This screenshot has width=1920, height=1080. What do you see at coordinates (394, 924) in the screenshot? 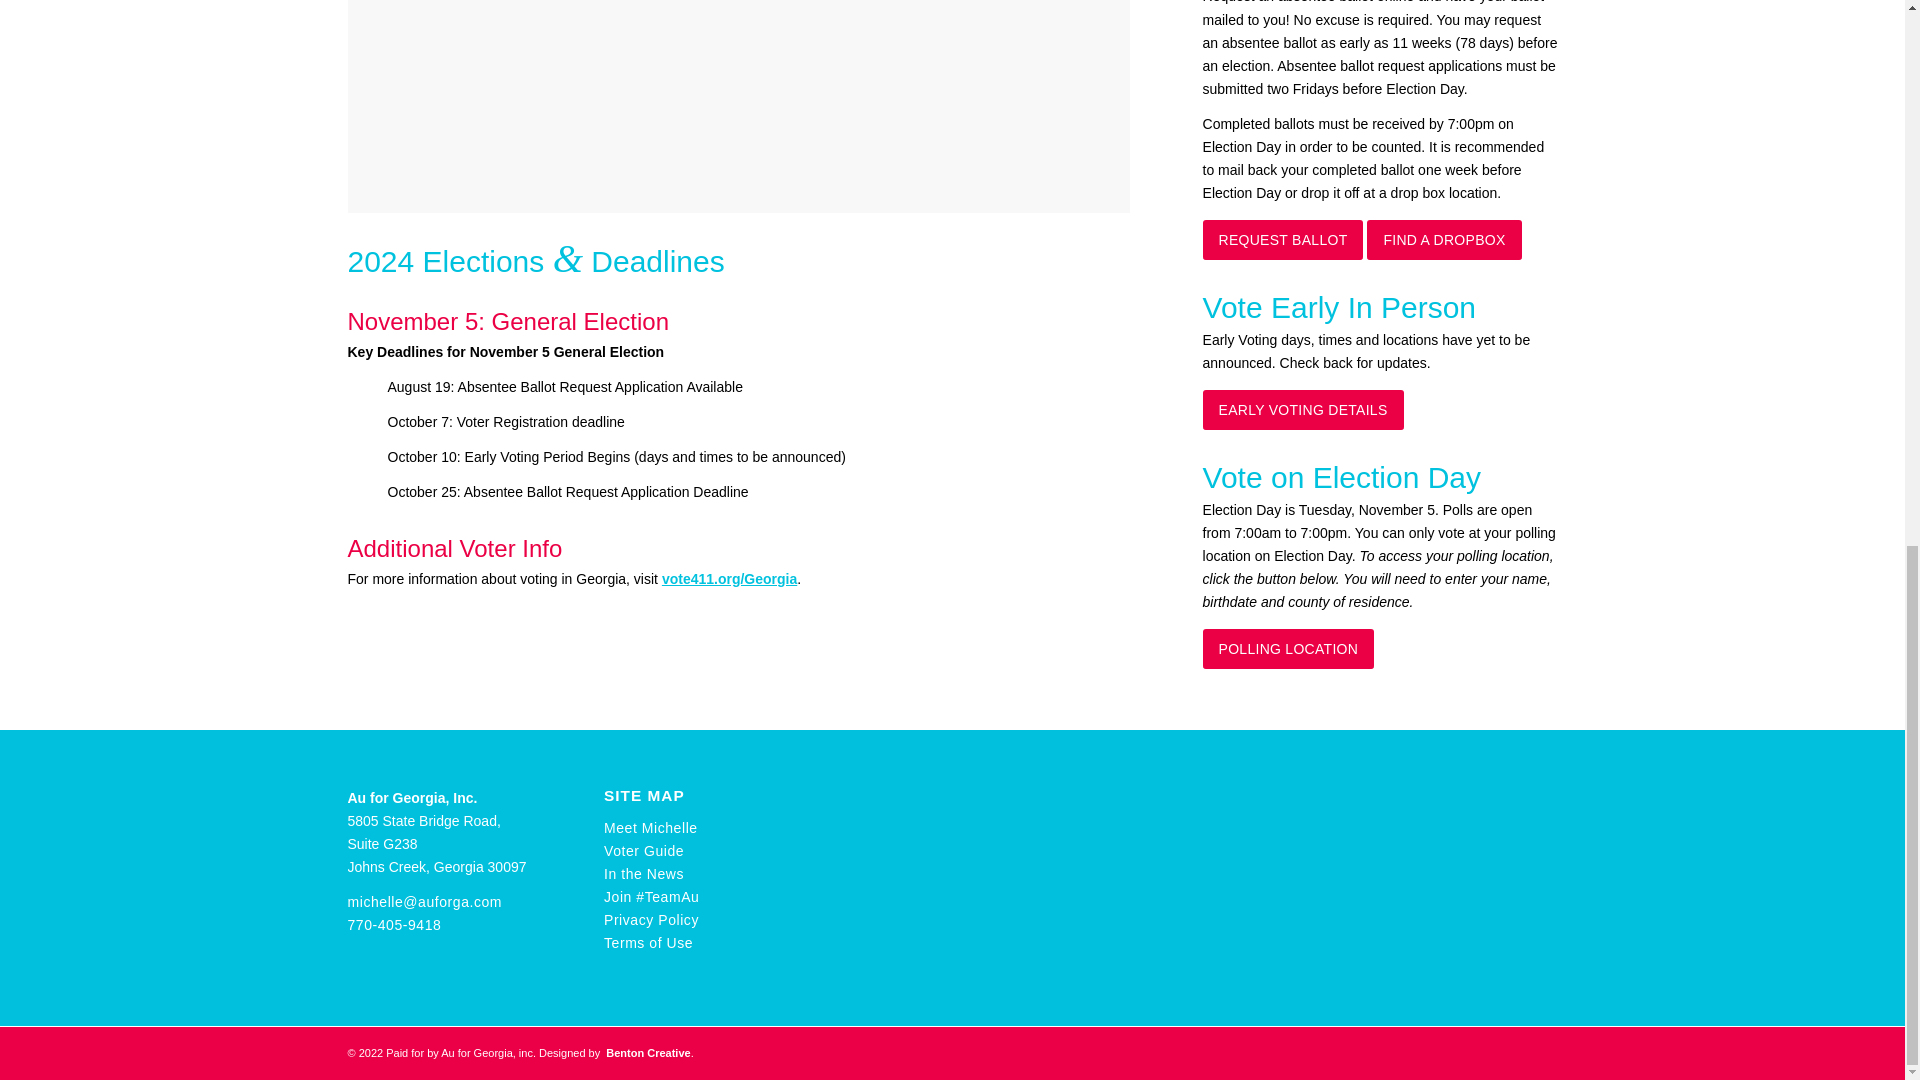
I see `770-405-9418` at bounding box center [394, 924].